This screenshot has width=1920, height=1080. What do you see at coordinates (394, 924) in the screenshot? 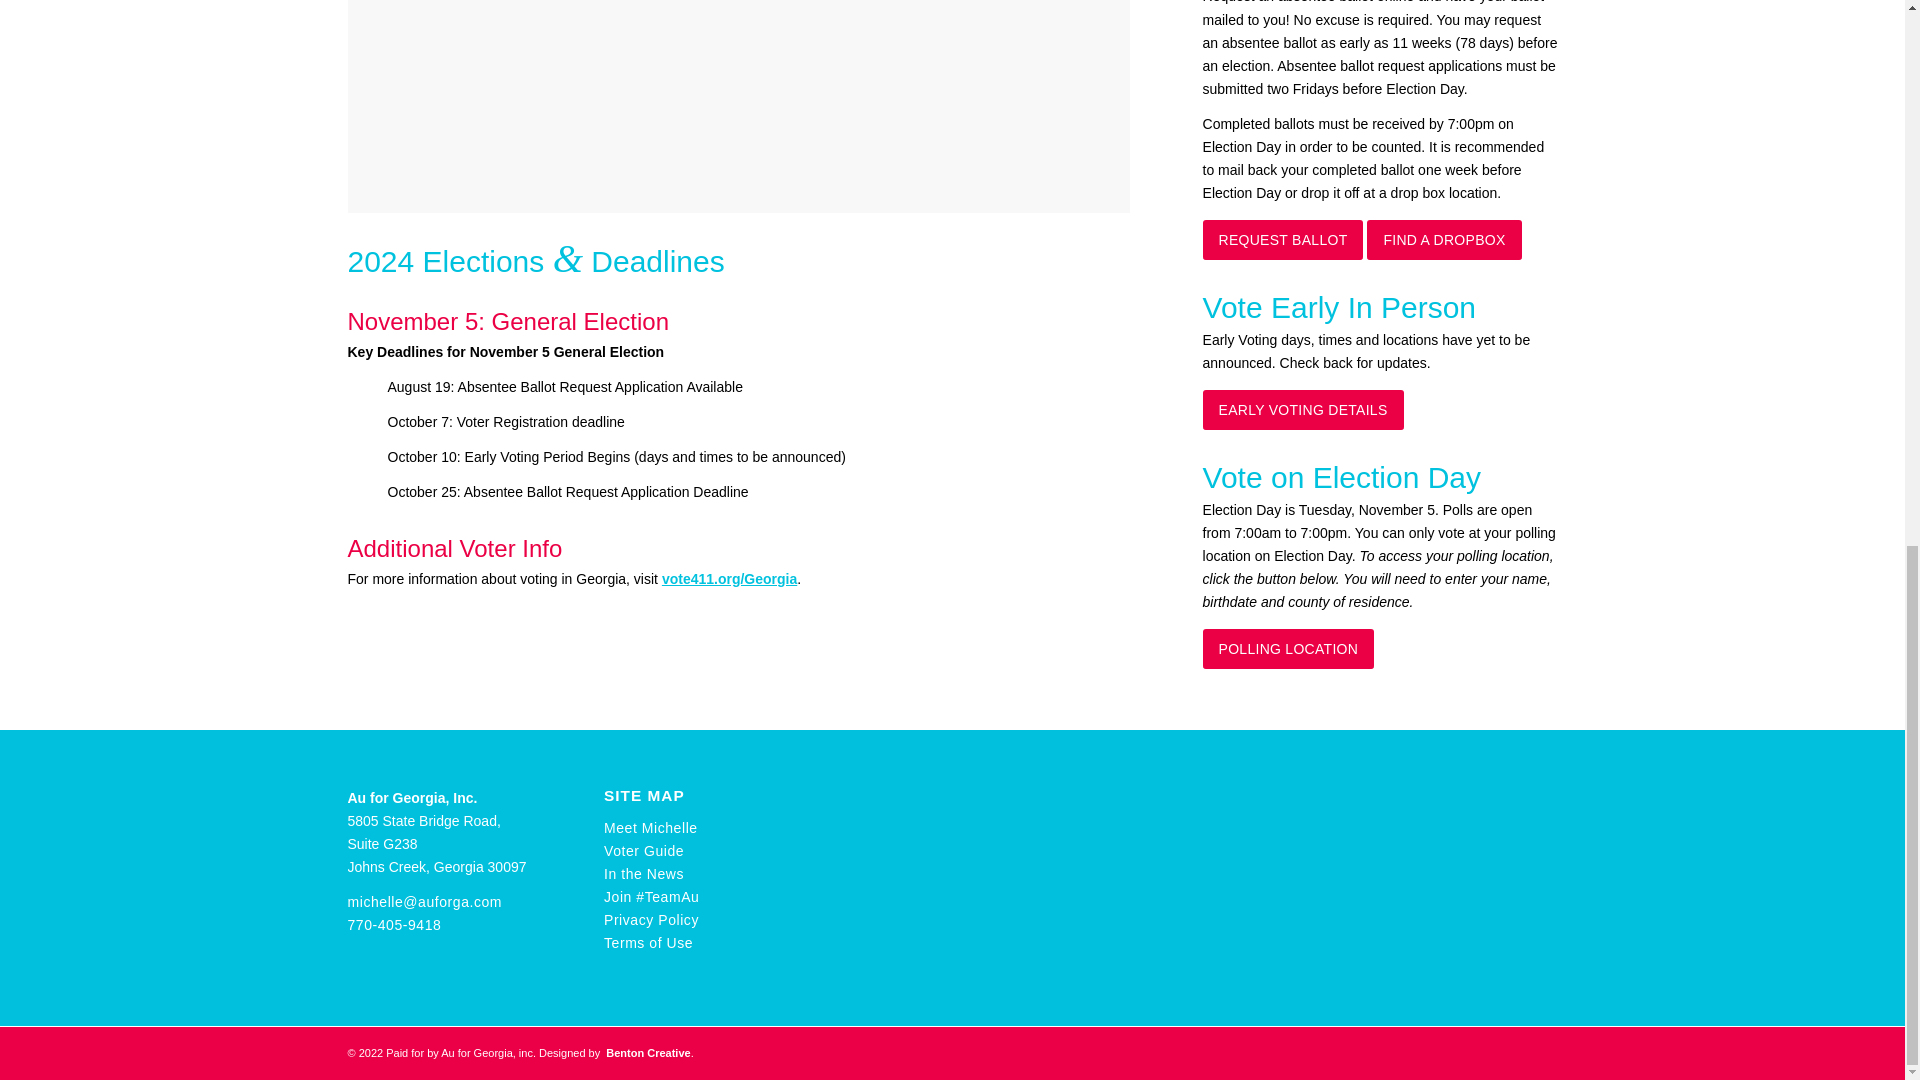
I see `770-405-9418` at bounding box center [394, 924].